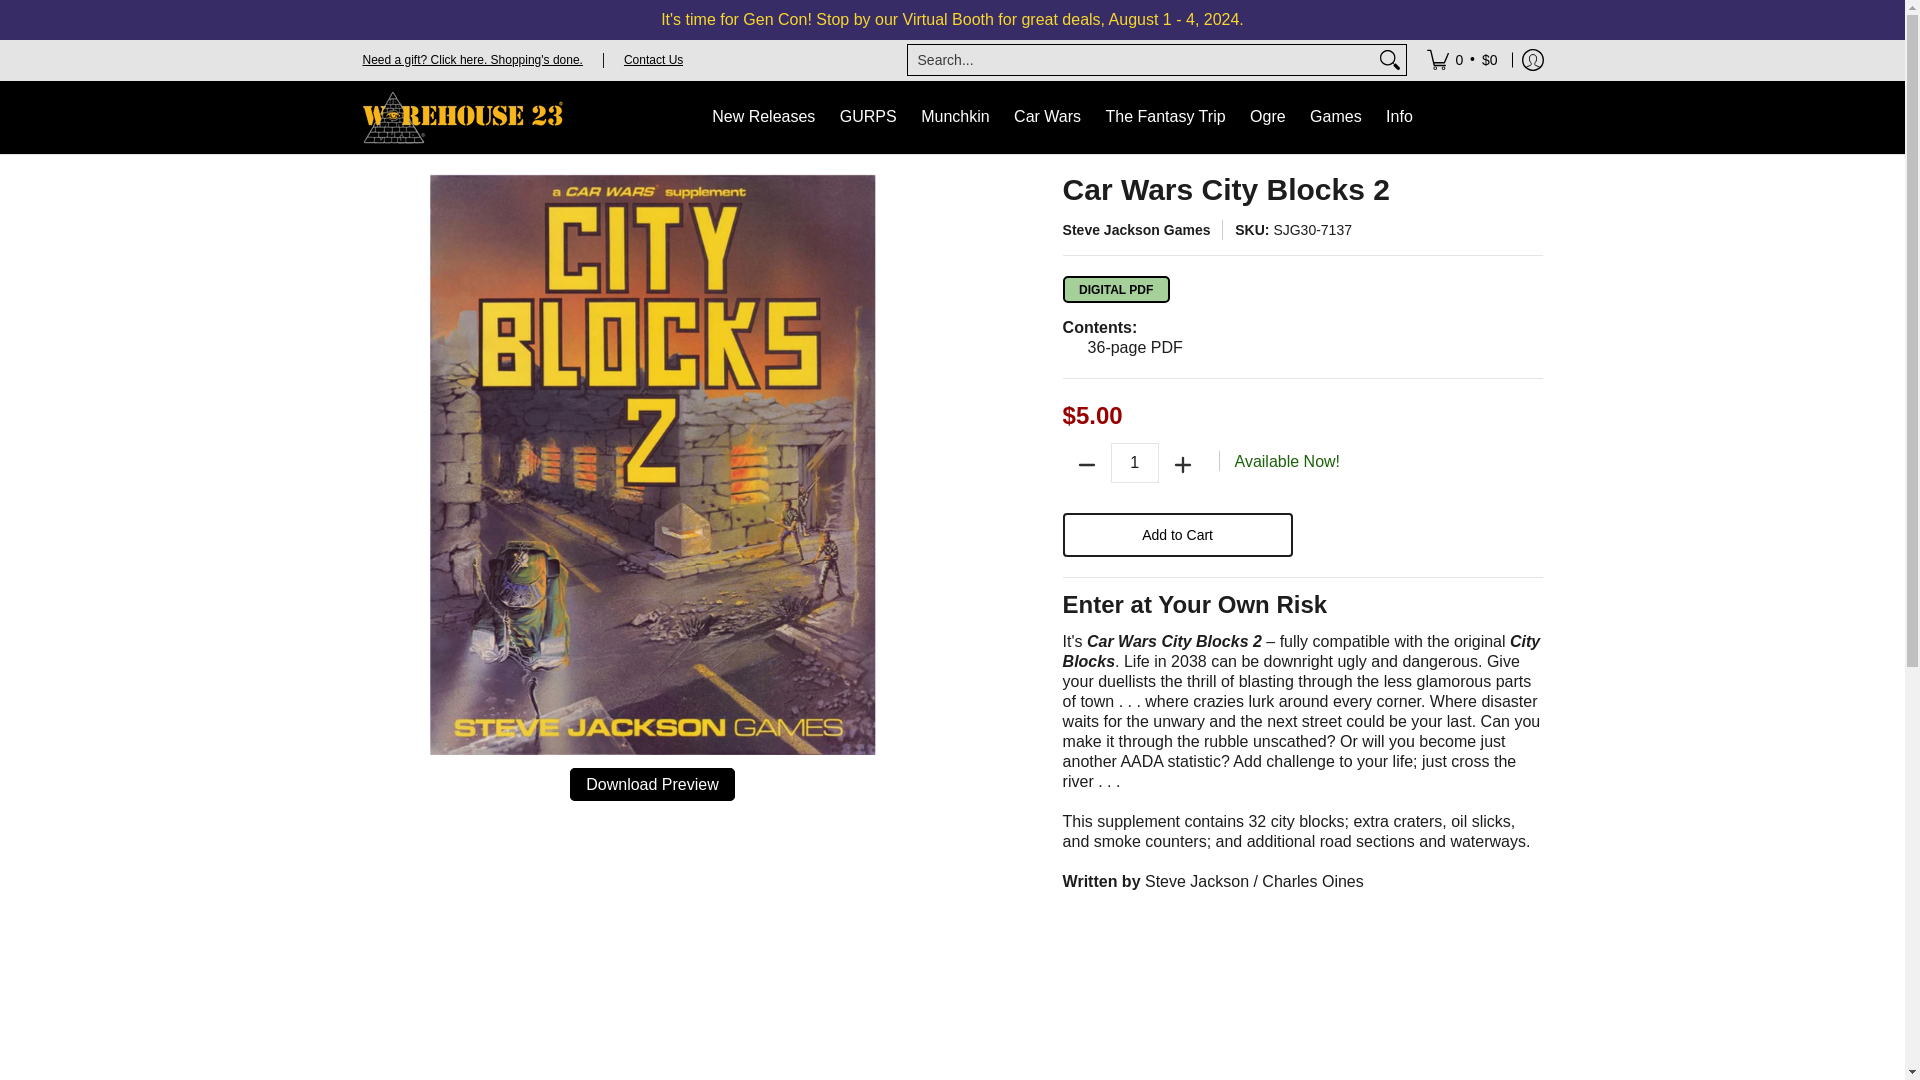 The image size is (1920, 1080). I want to click on New Releases, so click(764, 118).